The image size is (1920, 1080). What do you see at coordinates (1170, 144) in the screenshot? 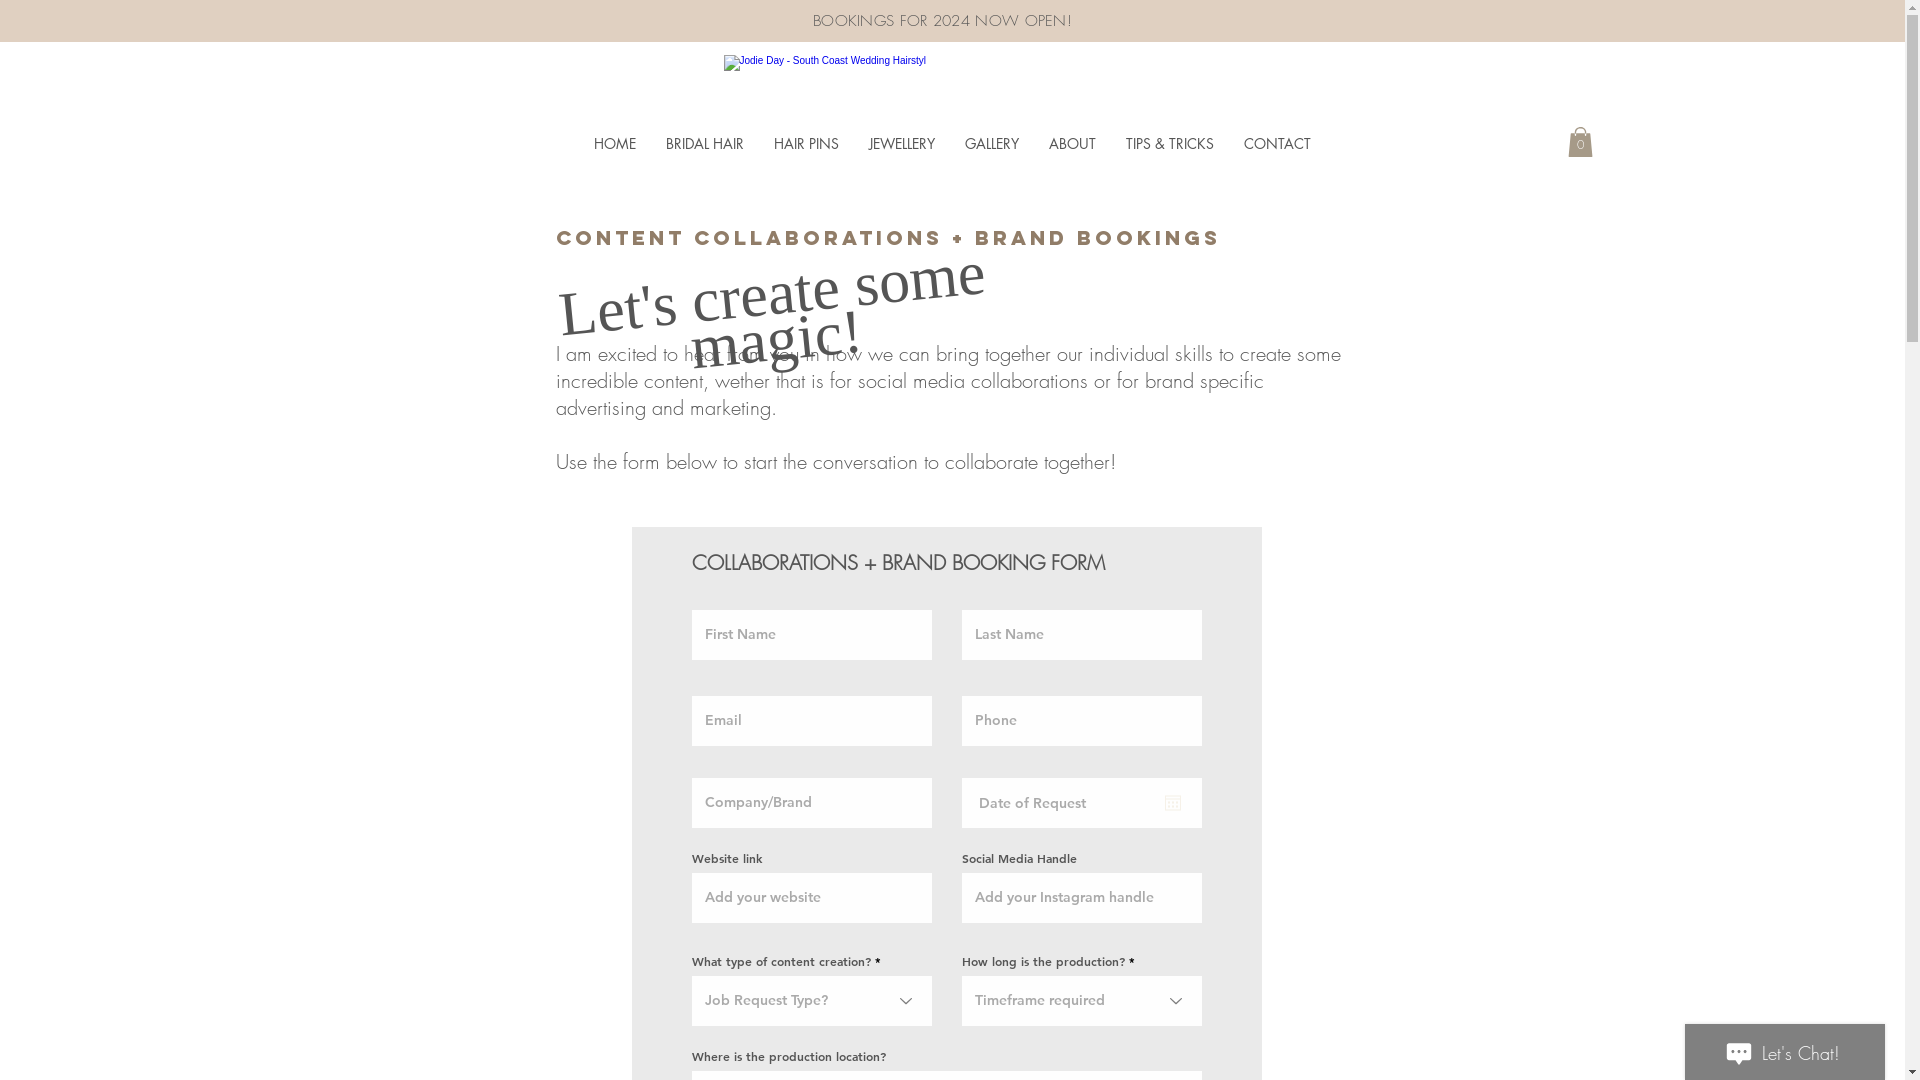
I see `TIPS & TRICKS` at bounding box center [1170, 144].